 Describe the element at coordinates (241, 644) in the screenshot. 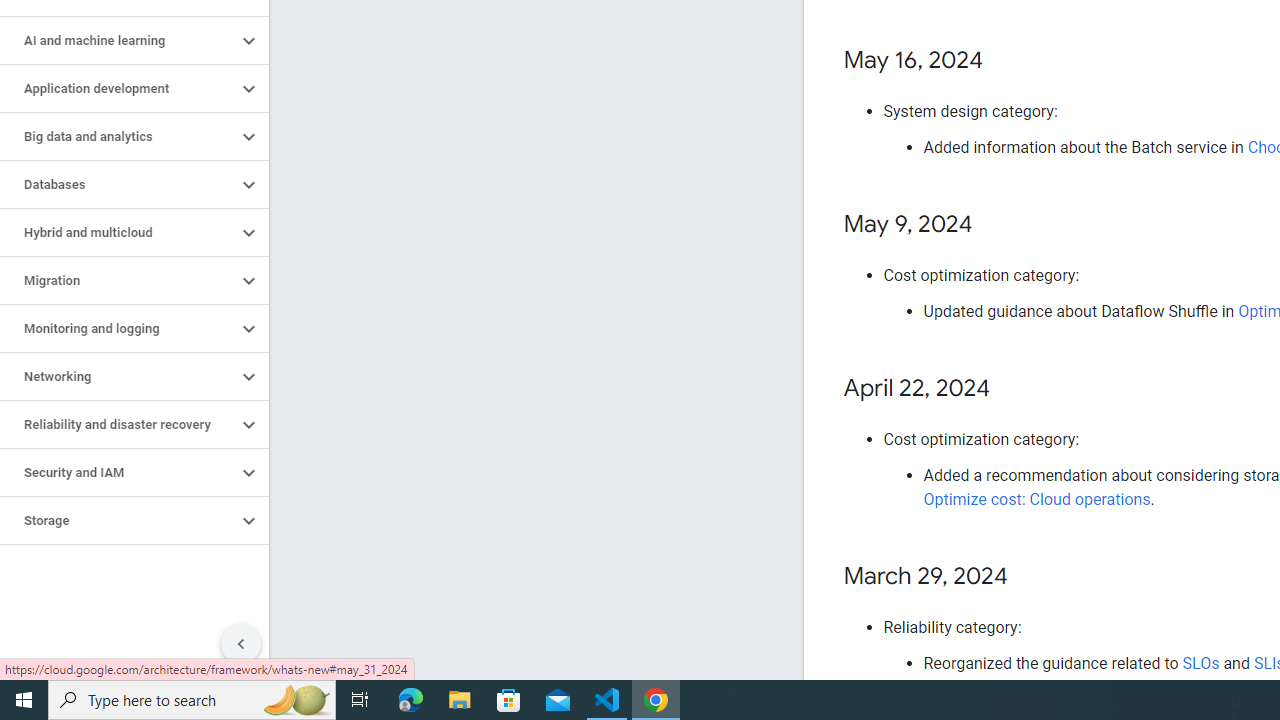

I see `Hide side navigation` at that location.